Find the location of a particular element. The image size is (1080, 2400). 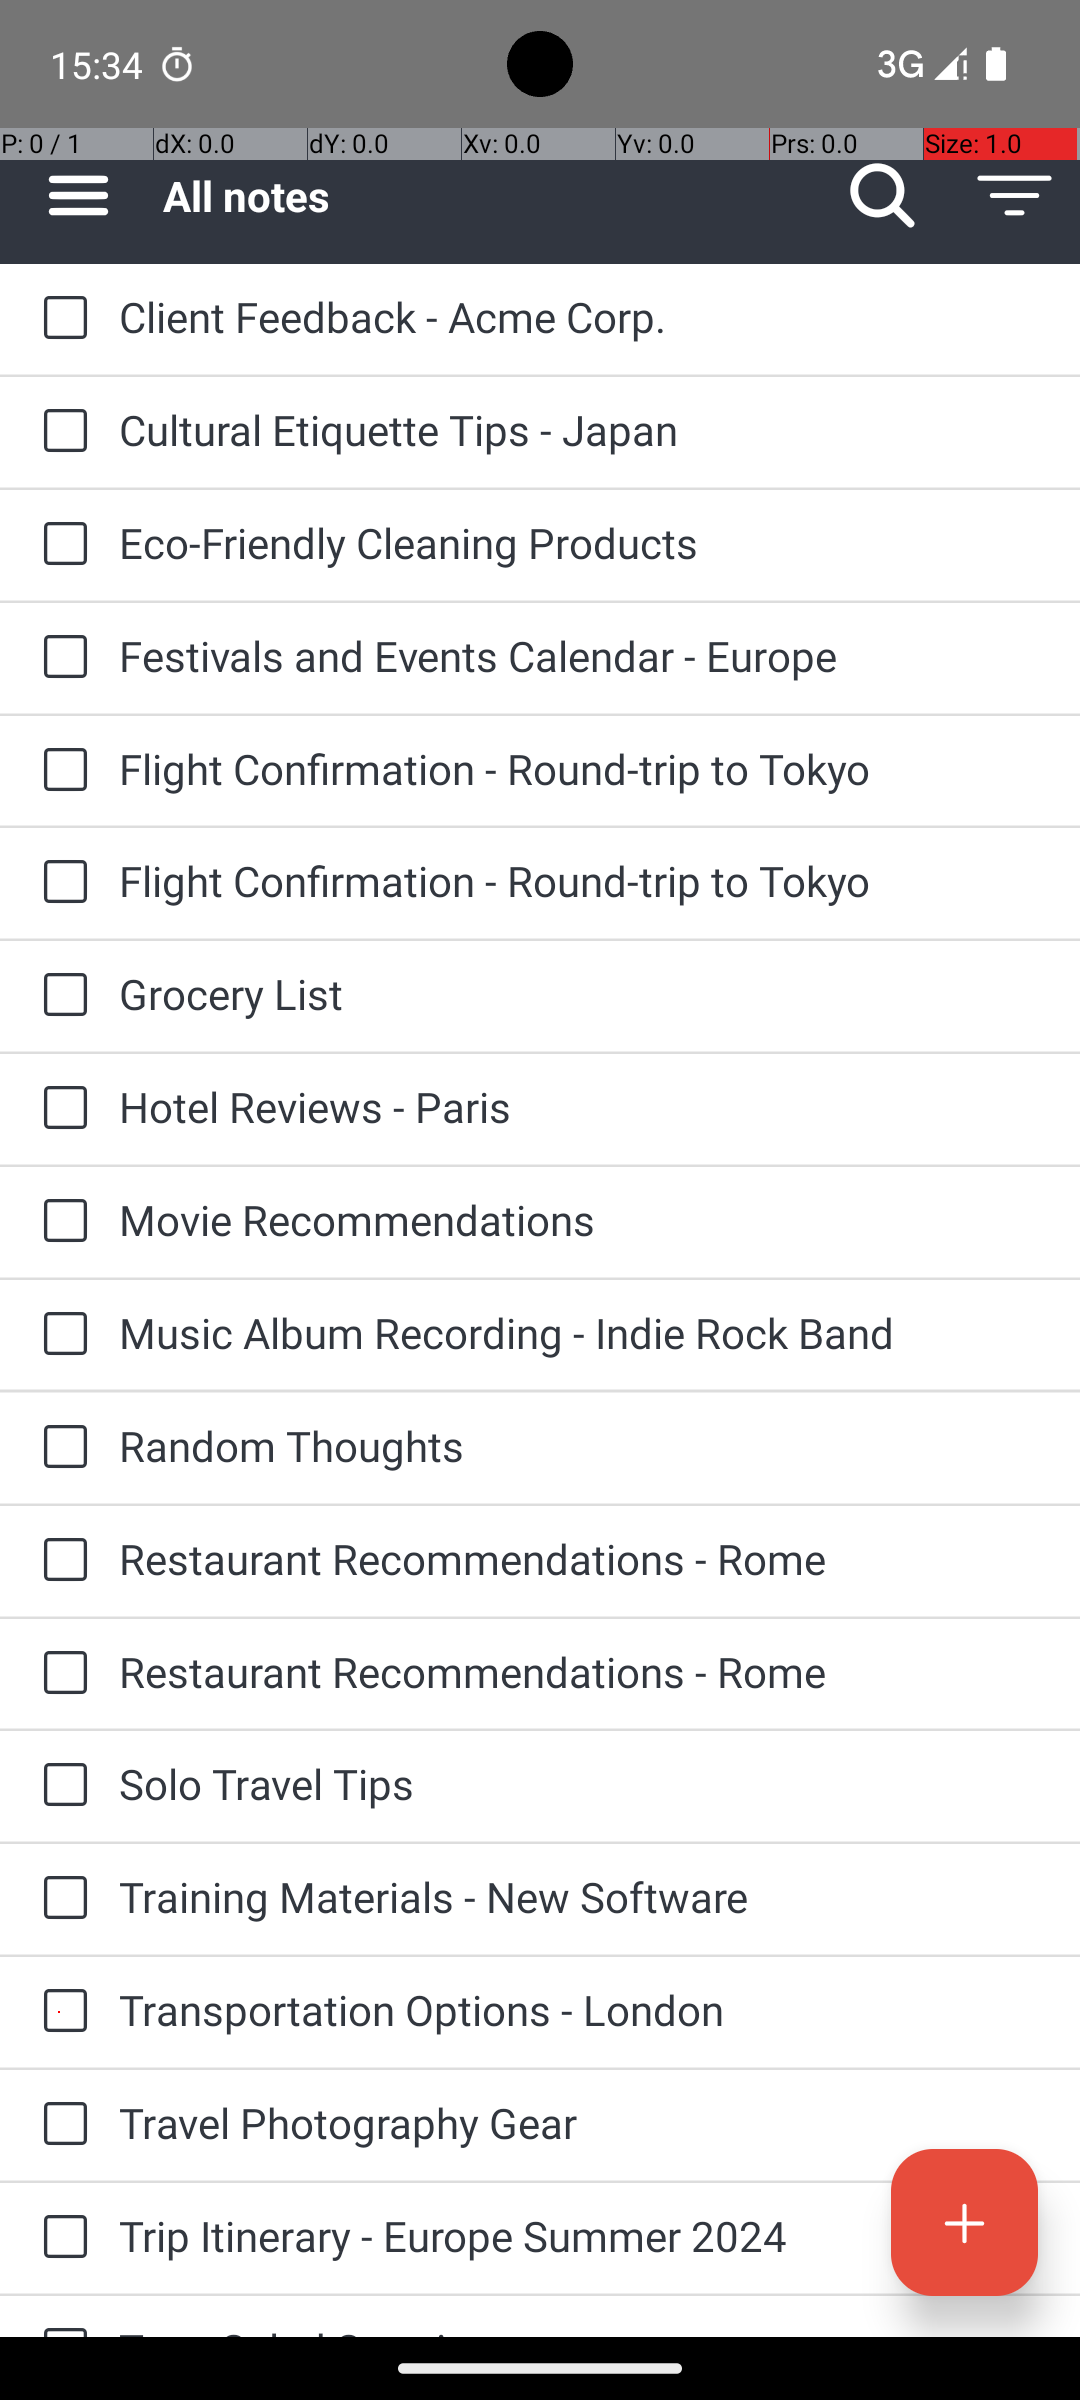

Festivals and Events Calendar - Europe is located at coordinates (580, 655).